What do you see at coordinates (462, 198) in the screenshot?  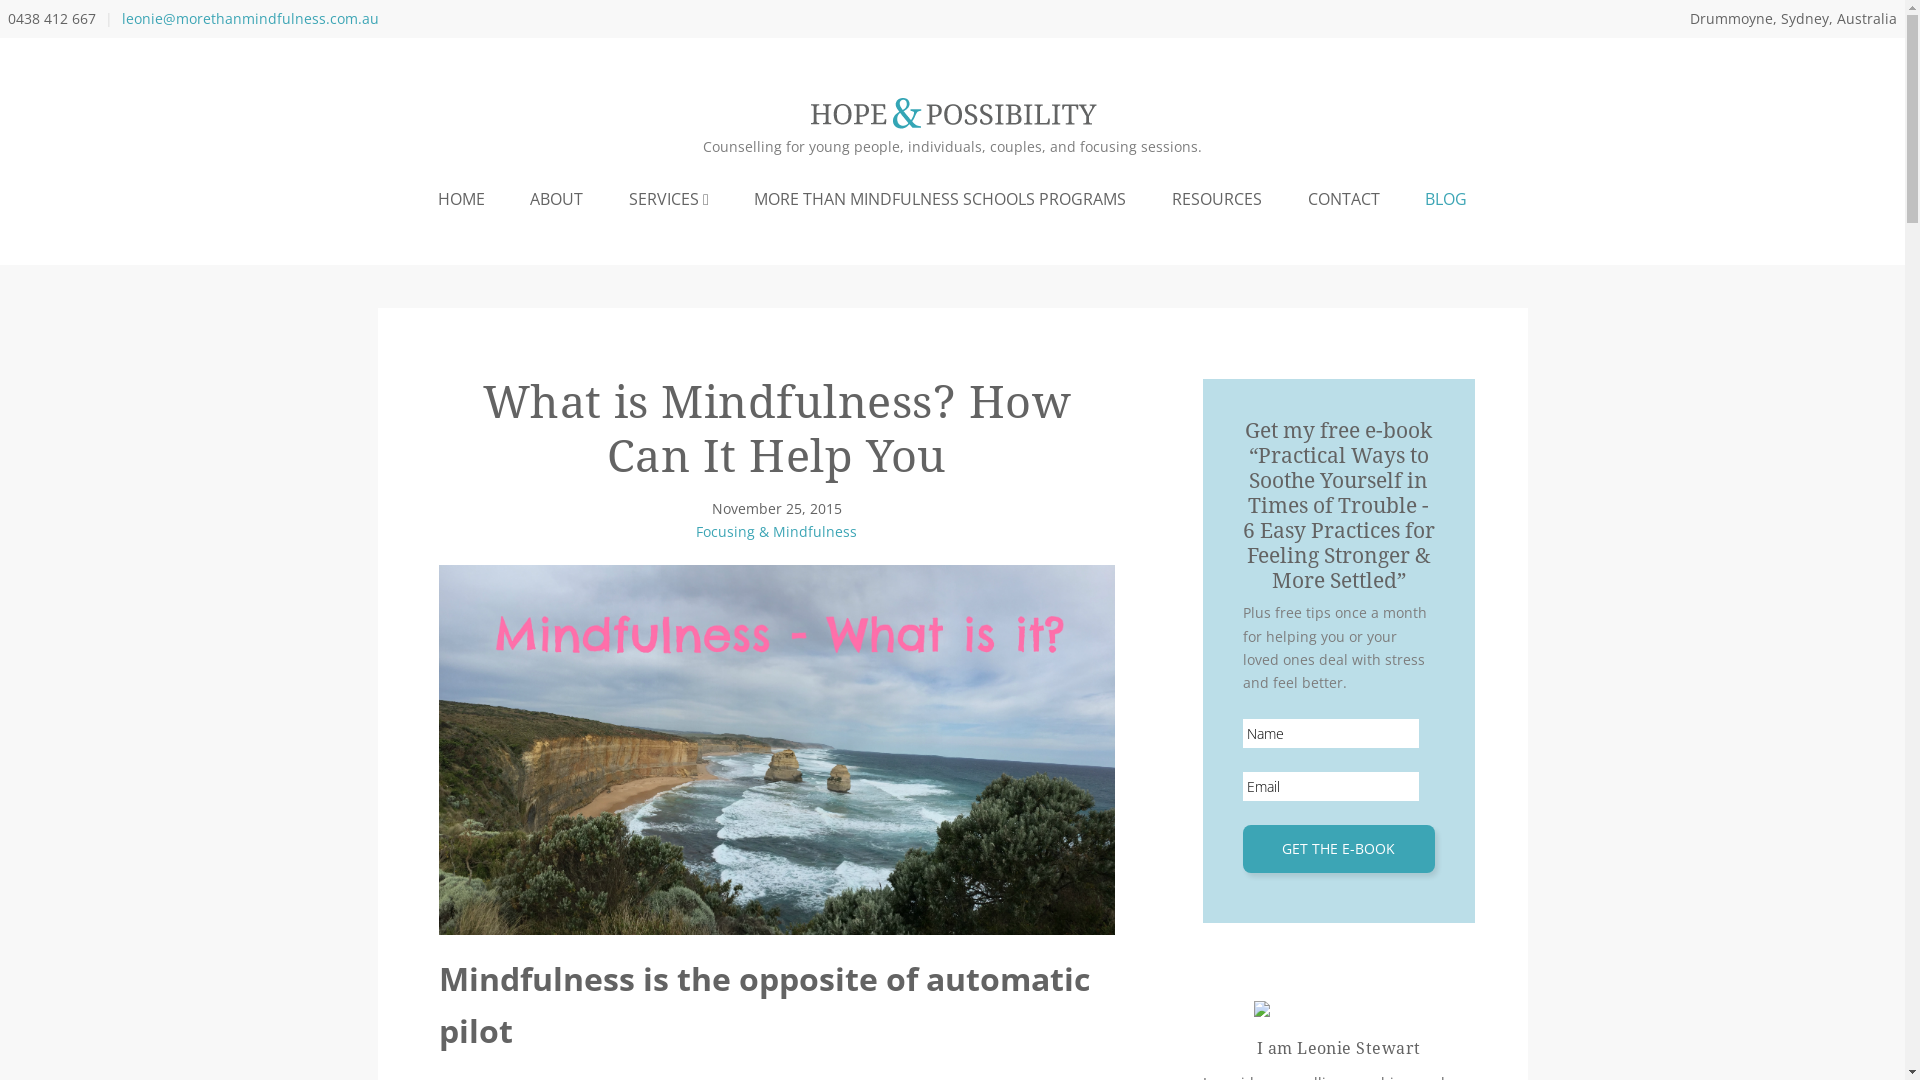 I see `HOME` at bounding box center [462, 198].